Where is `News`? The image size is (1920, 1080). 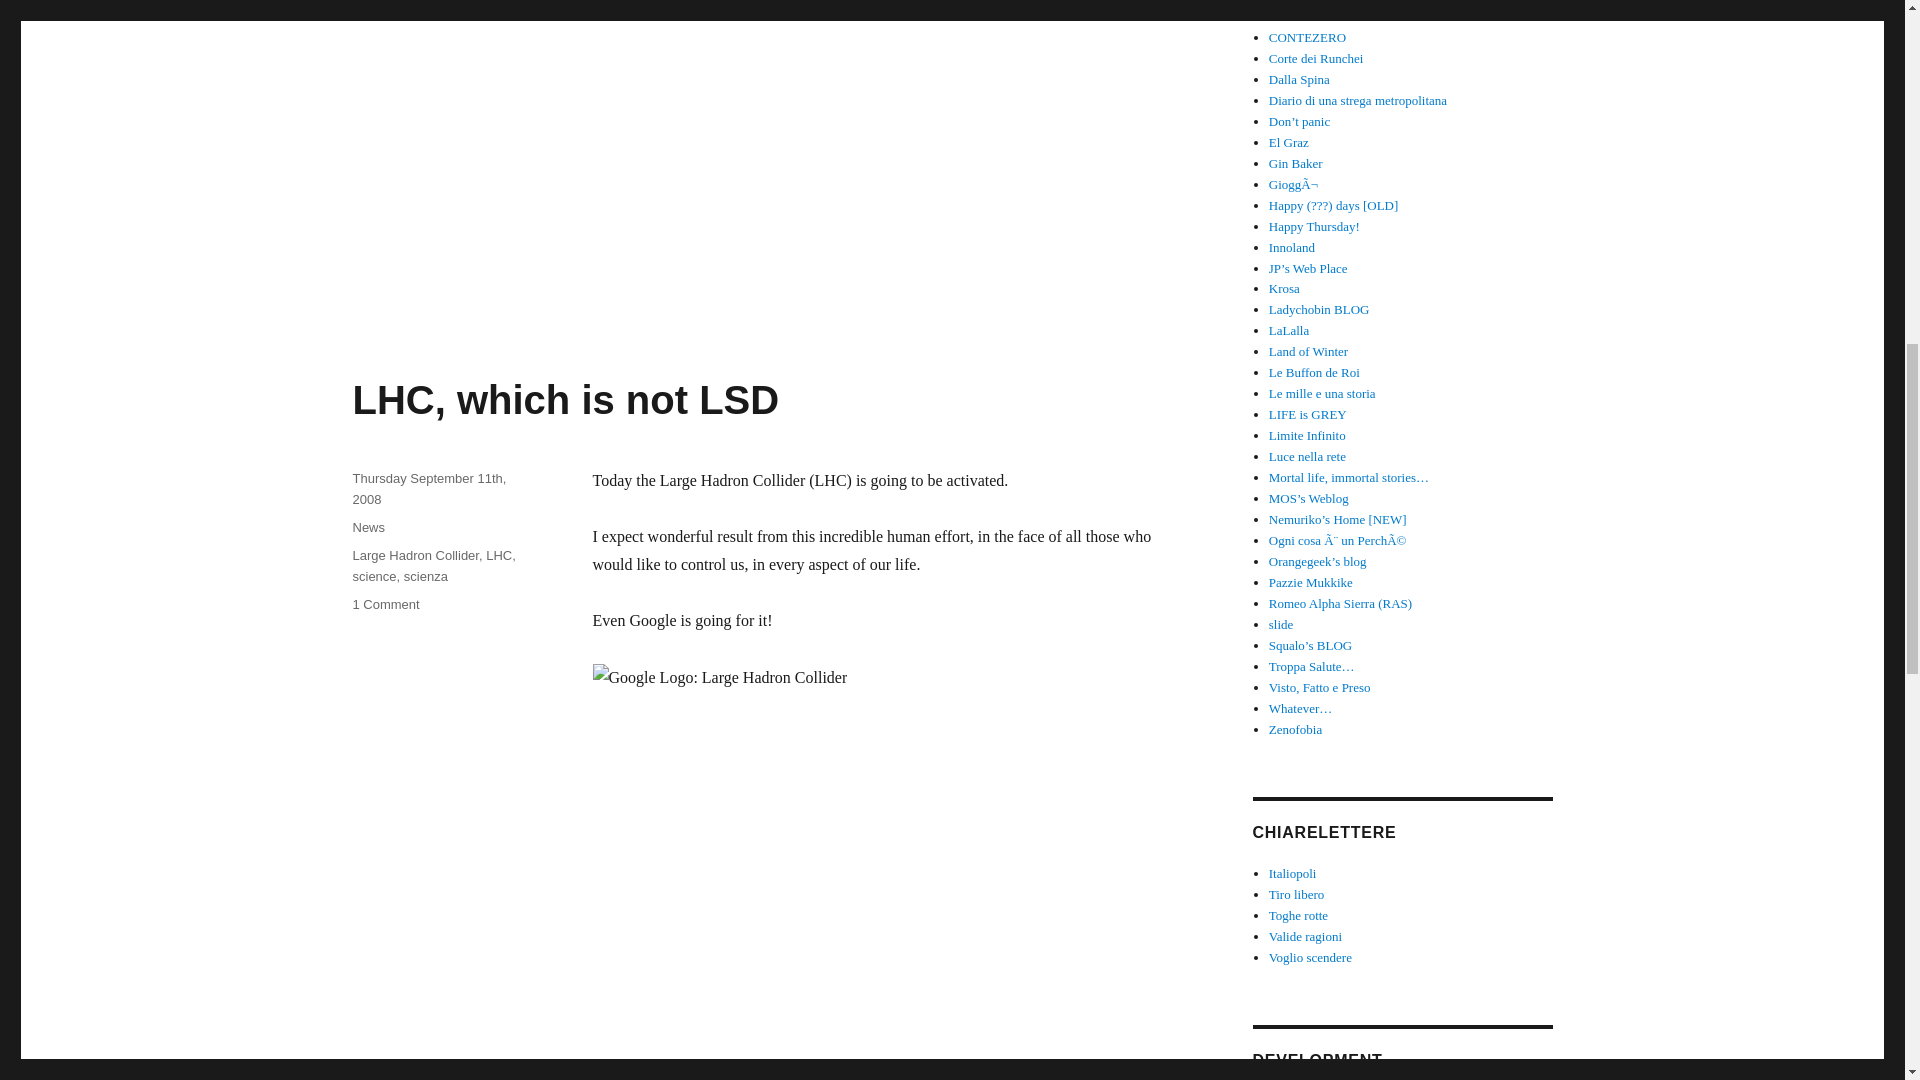 News is located at coordinates (384, 604).